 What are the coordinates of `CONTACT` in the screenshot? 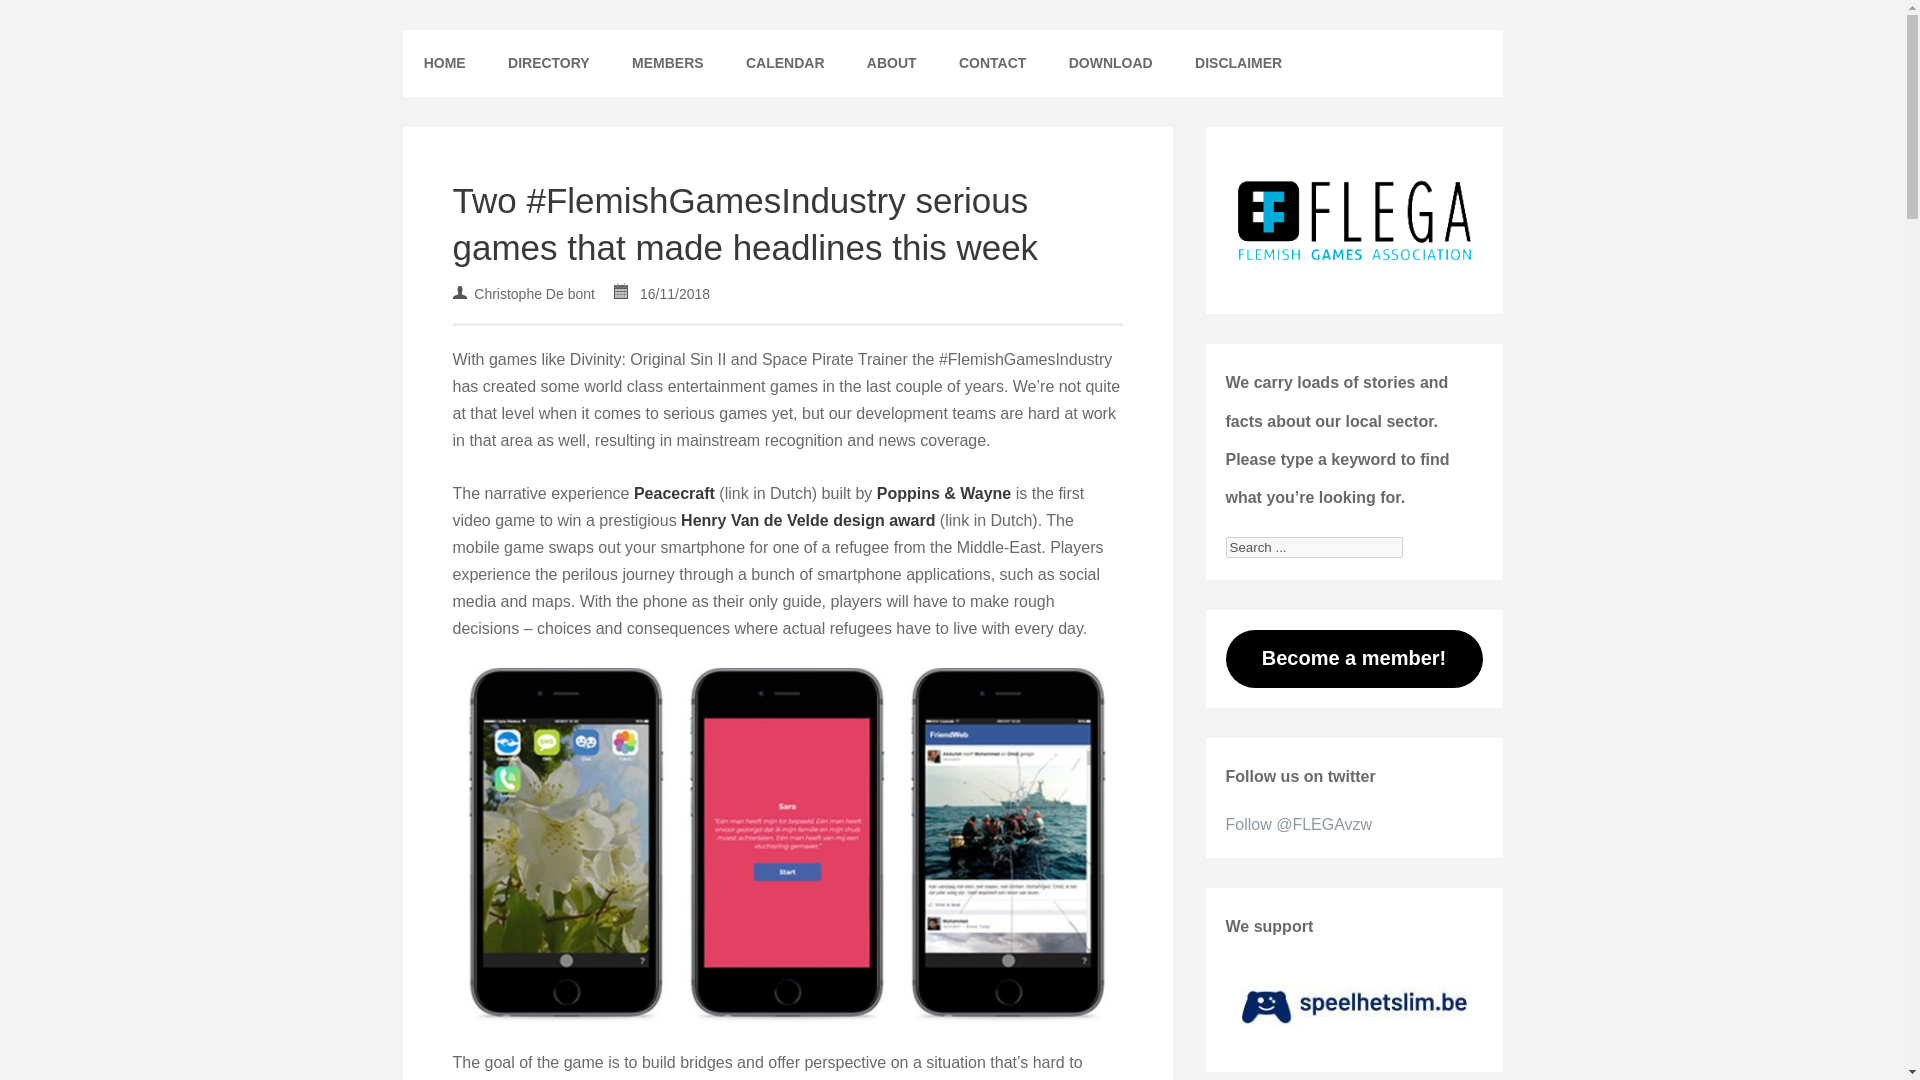 It's located at (993, 64).